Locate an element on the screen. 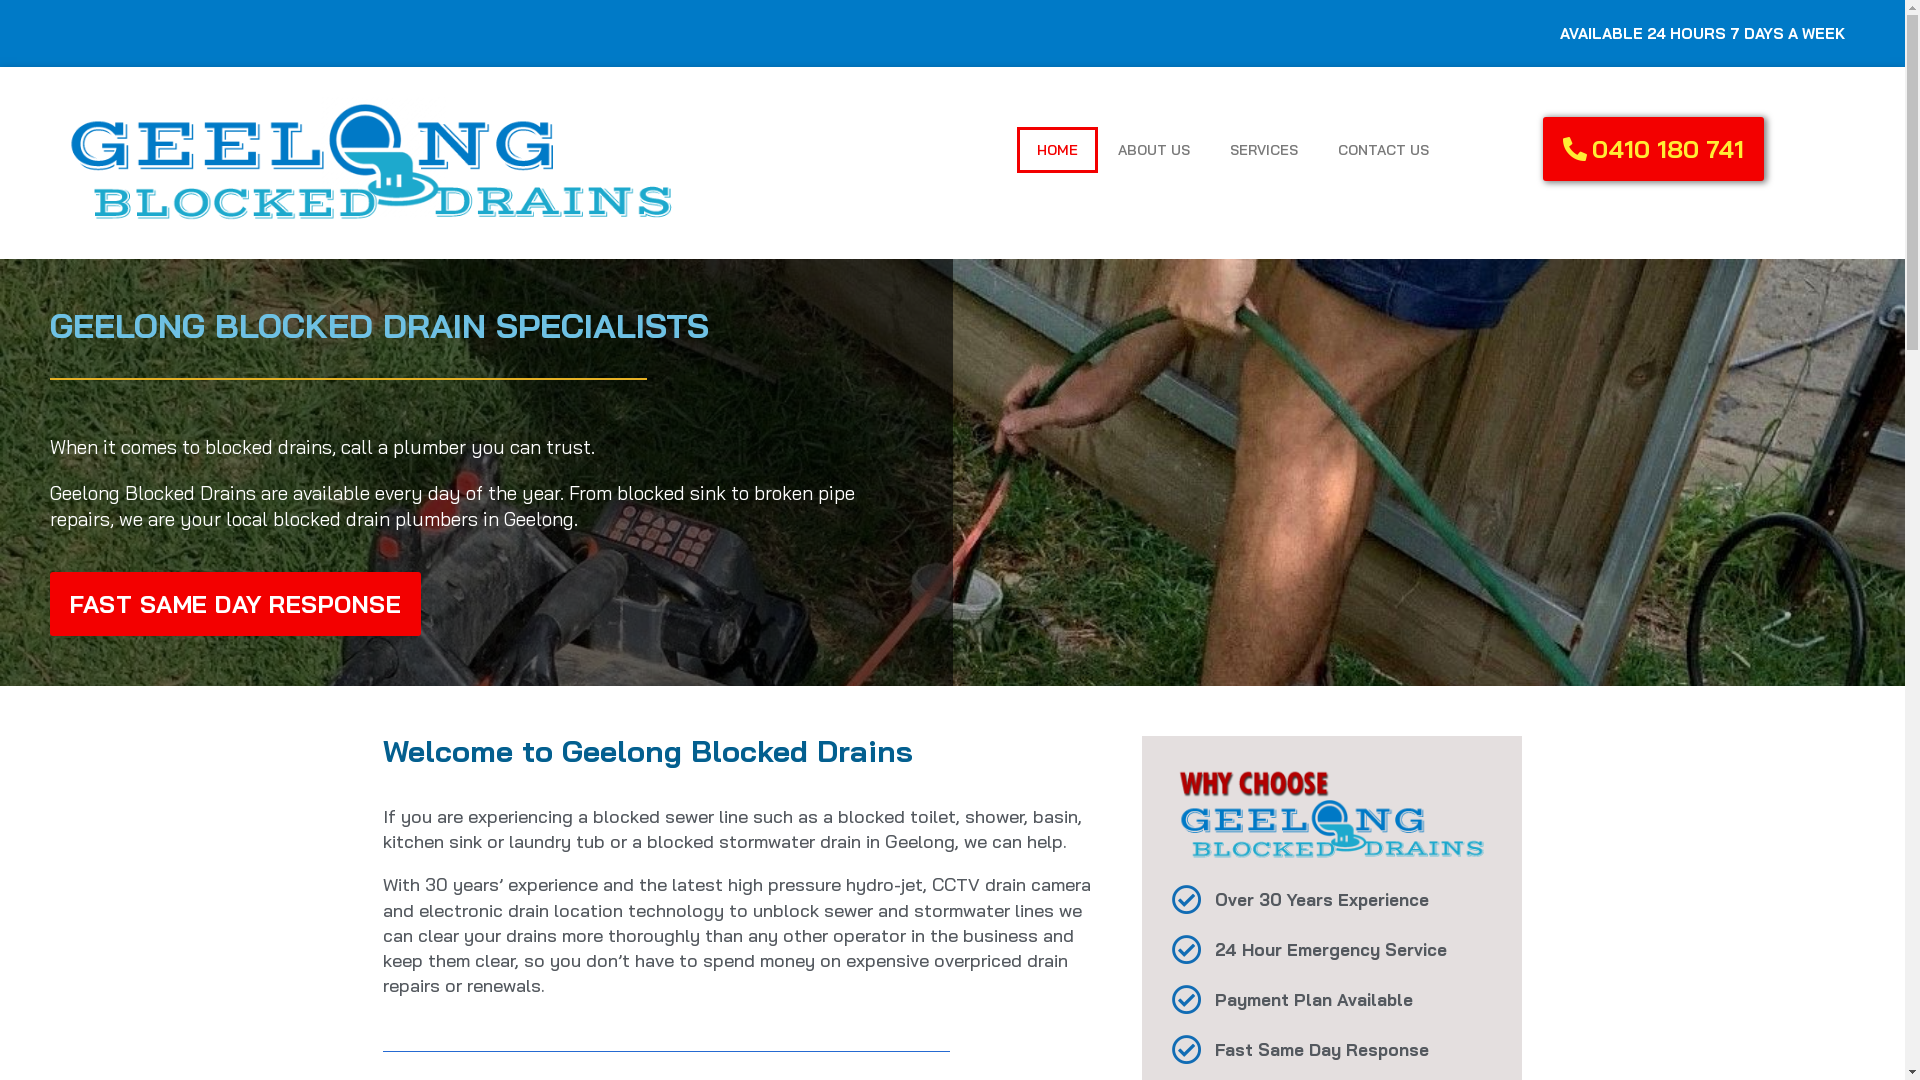 The height and width of the screenshot is (1080, 1920). CONTACT US is located at coordinates (1384, 150).